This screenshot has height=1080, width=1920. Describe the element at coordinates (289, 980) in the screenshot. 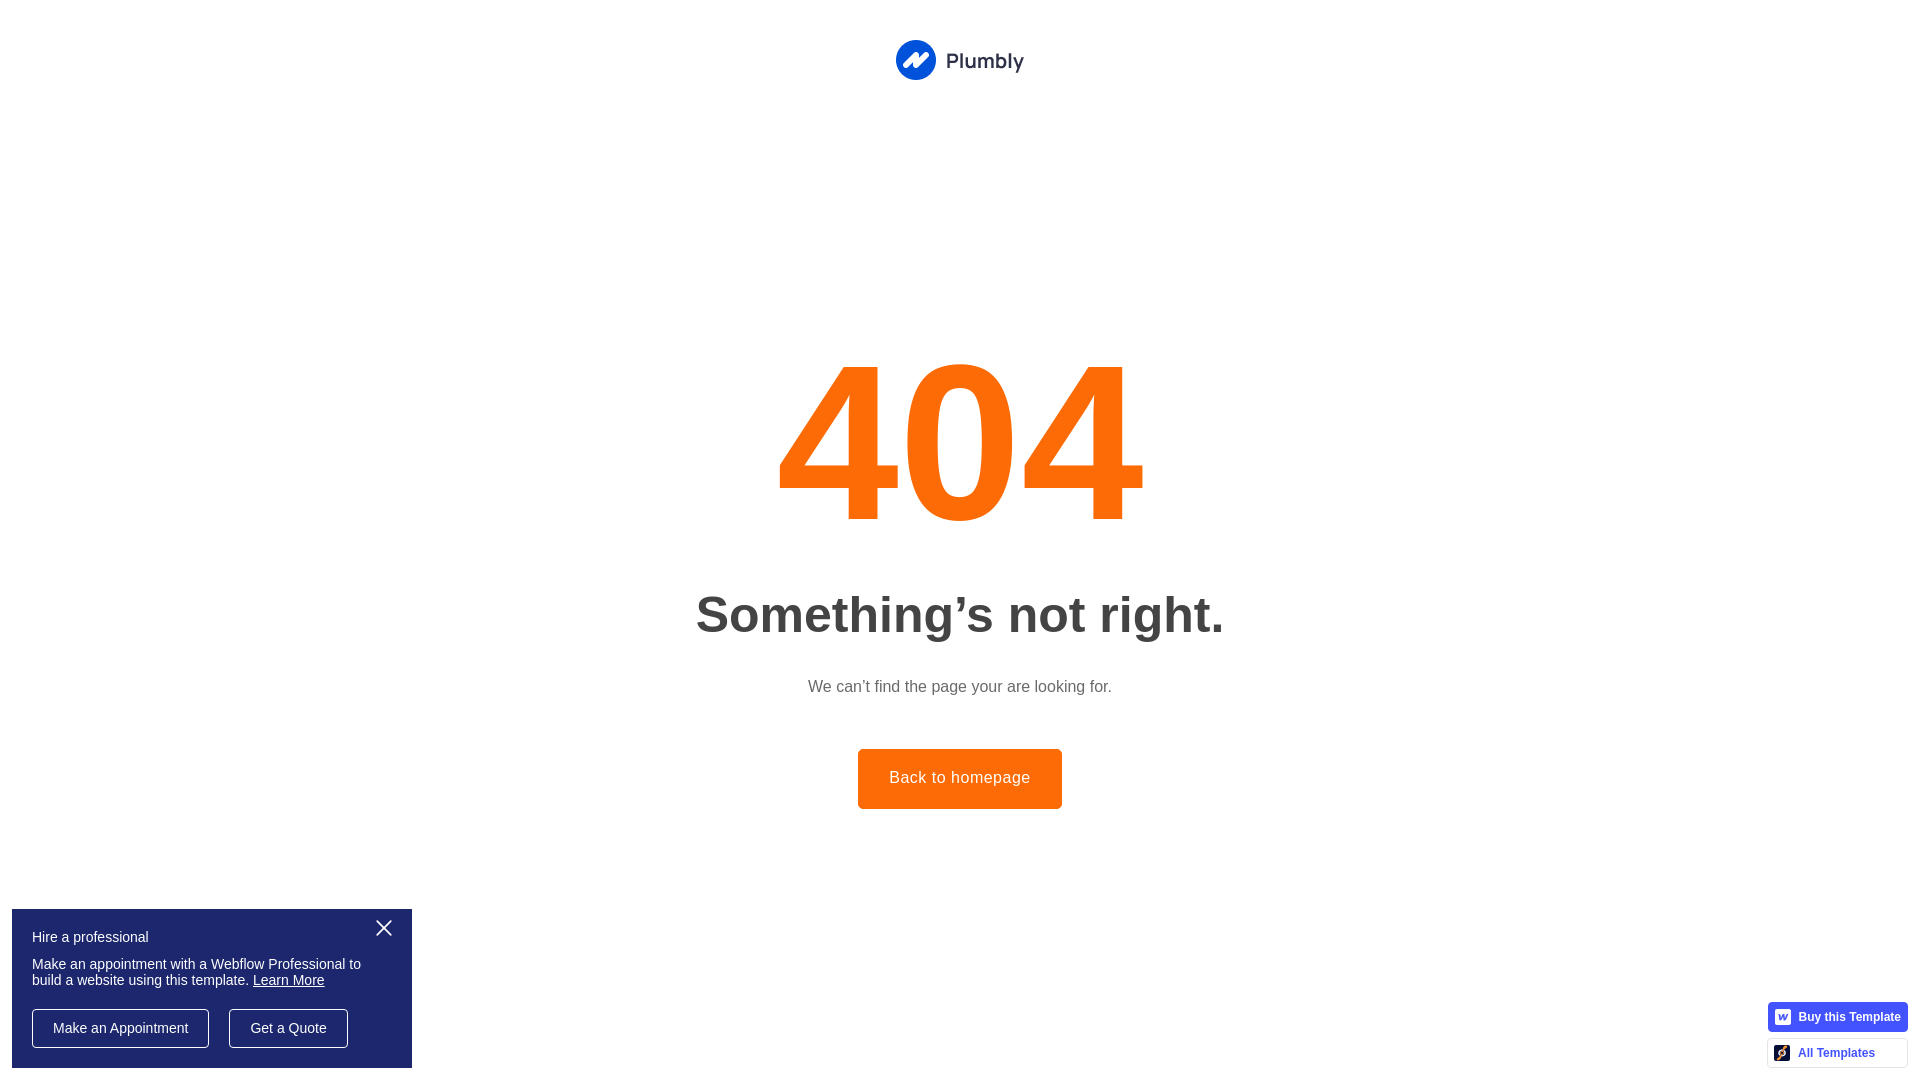

I see `Learn More` at that location.